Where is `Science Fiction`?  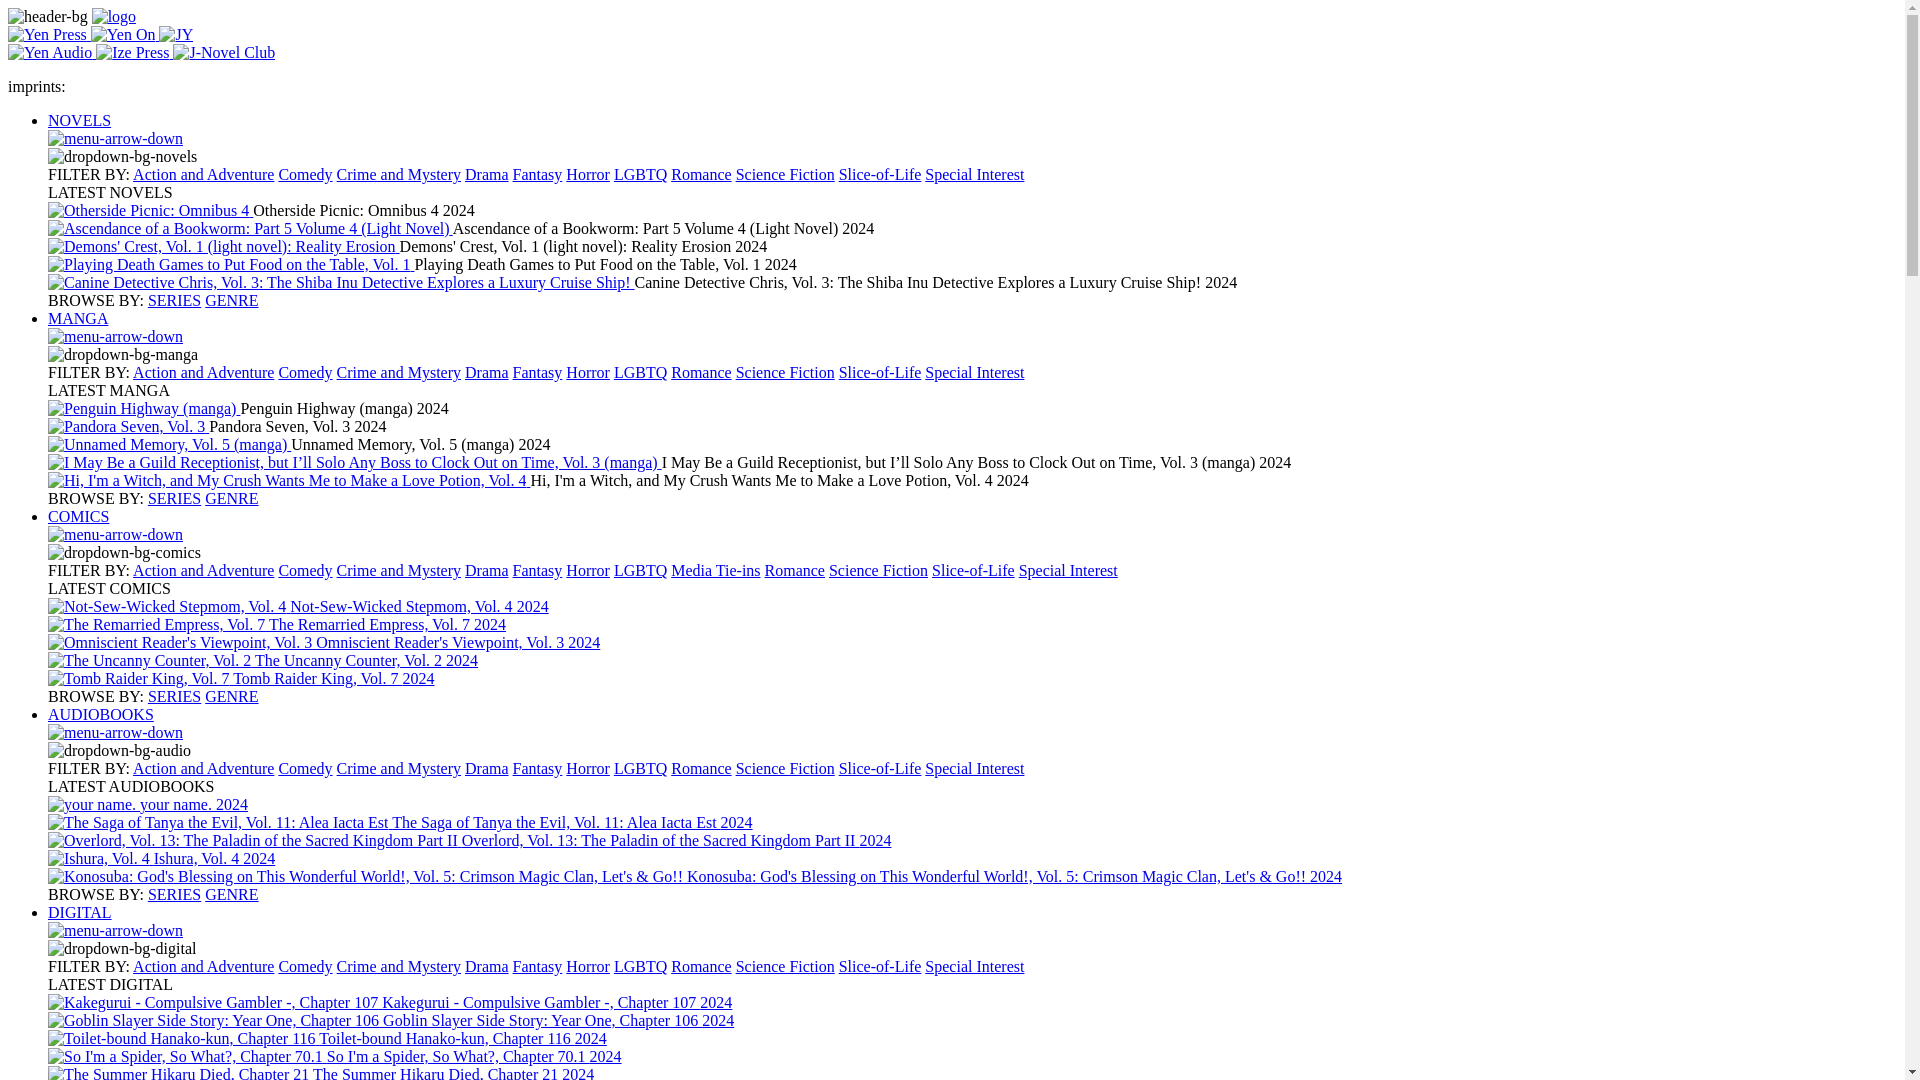
Science Fiction is located at coordinates (785, 174).